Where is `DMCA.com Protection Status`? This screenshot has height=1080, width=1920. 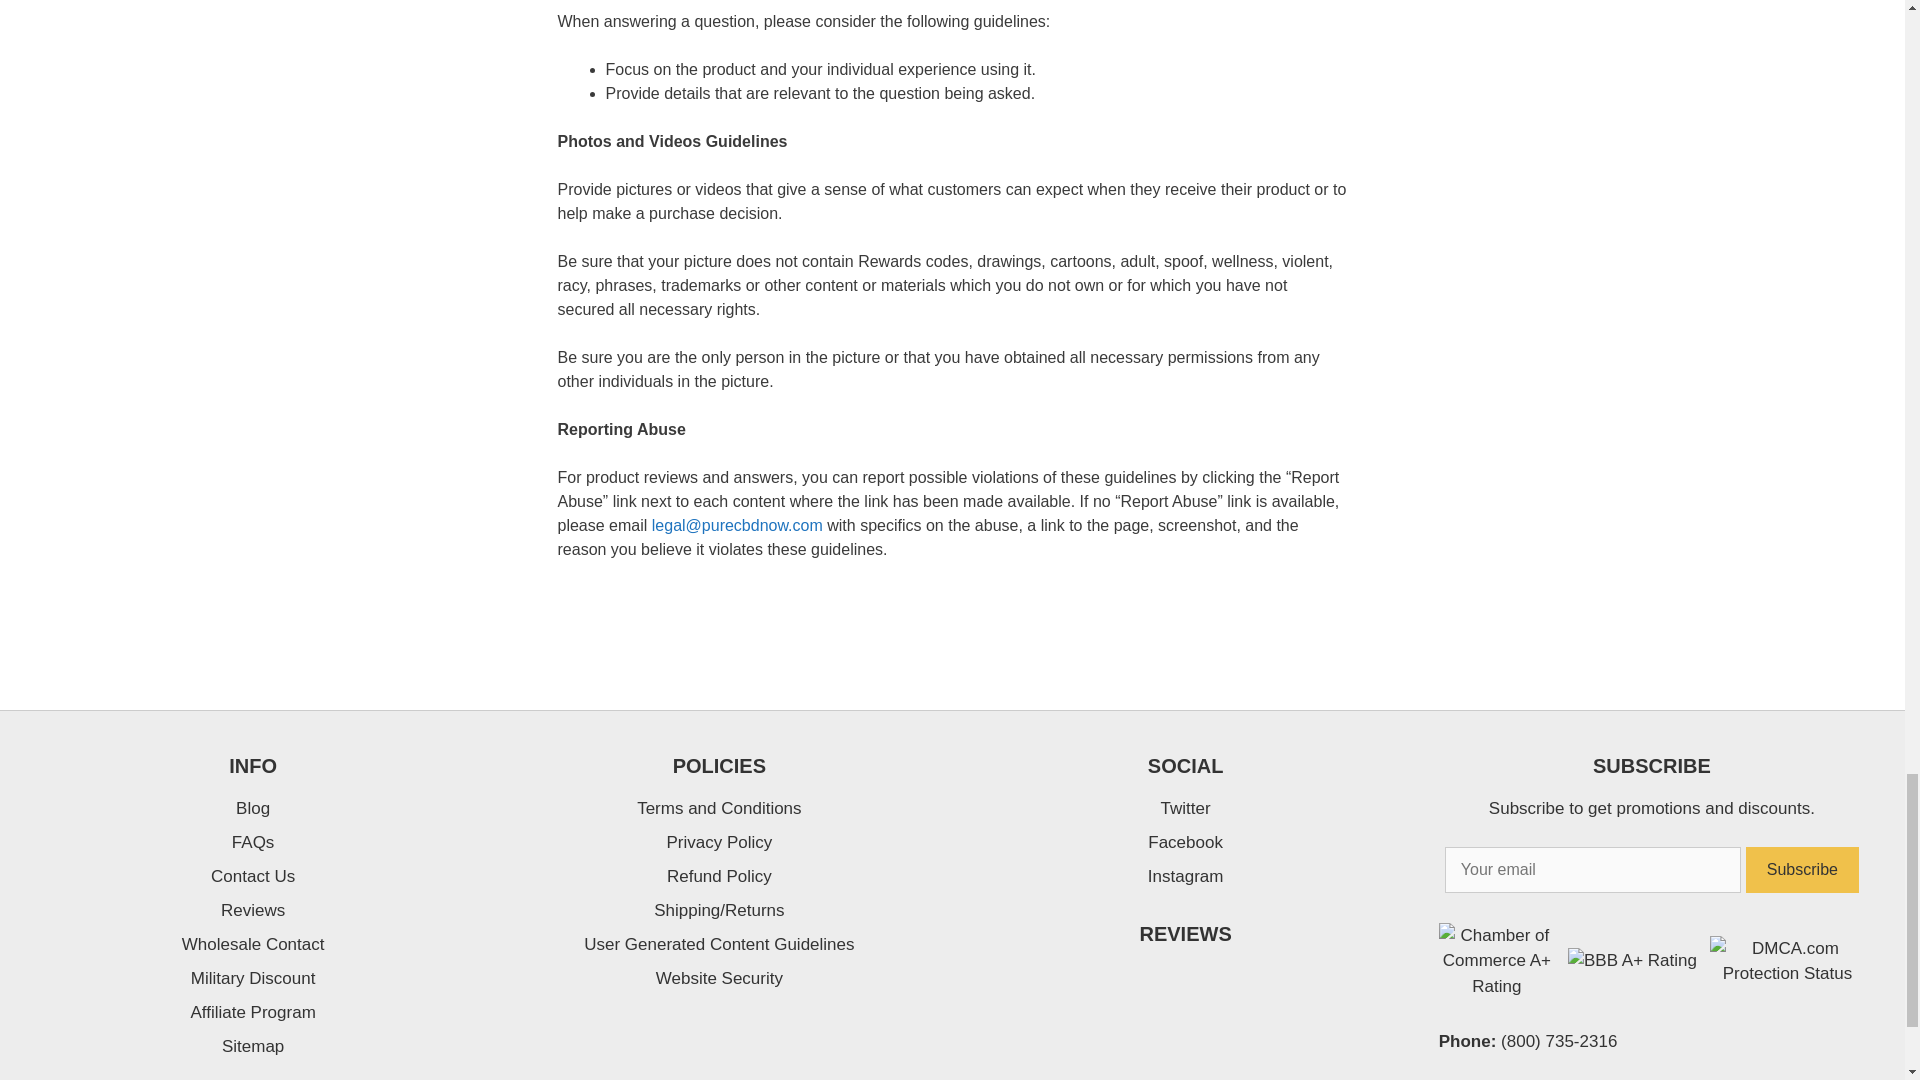
DMCA.com Protection Status is located at coordinates (1787, 973).